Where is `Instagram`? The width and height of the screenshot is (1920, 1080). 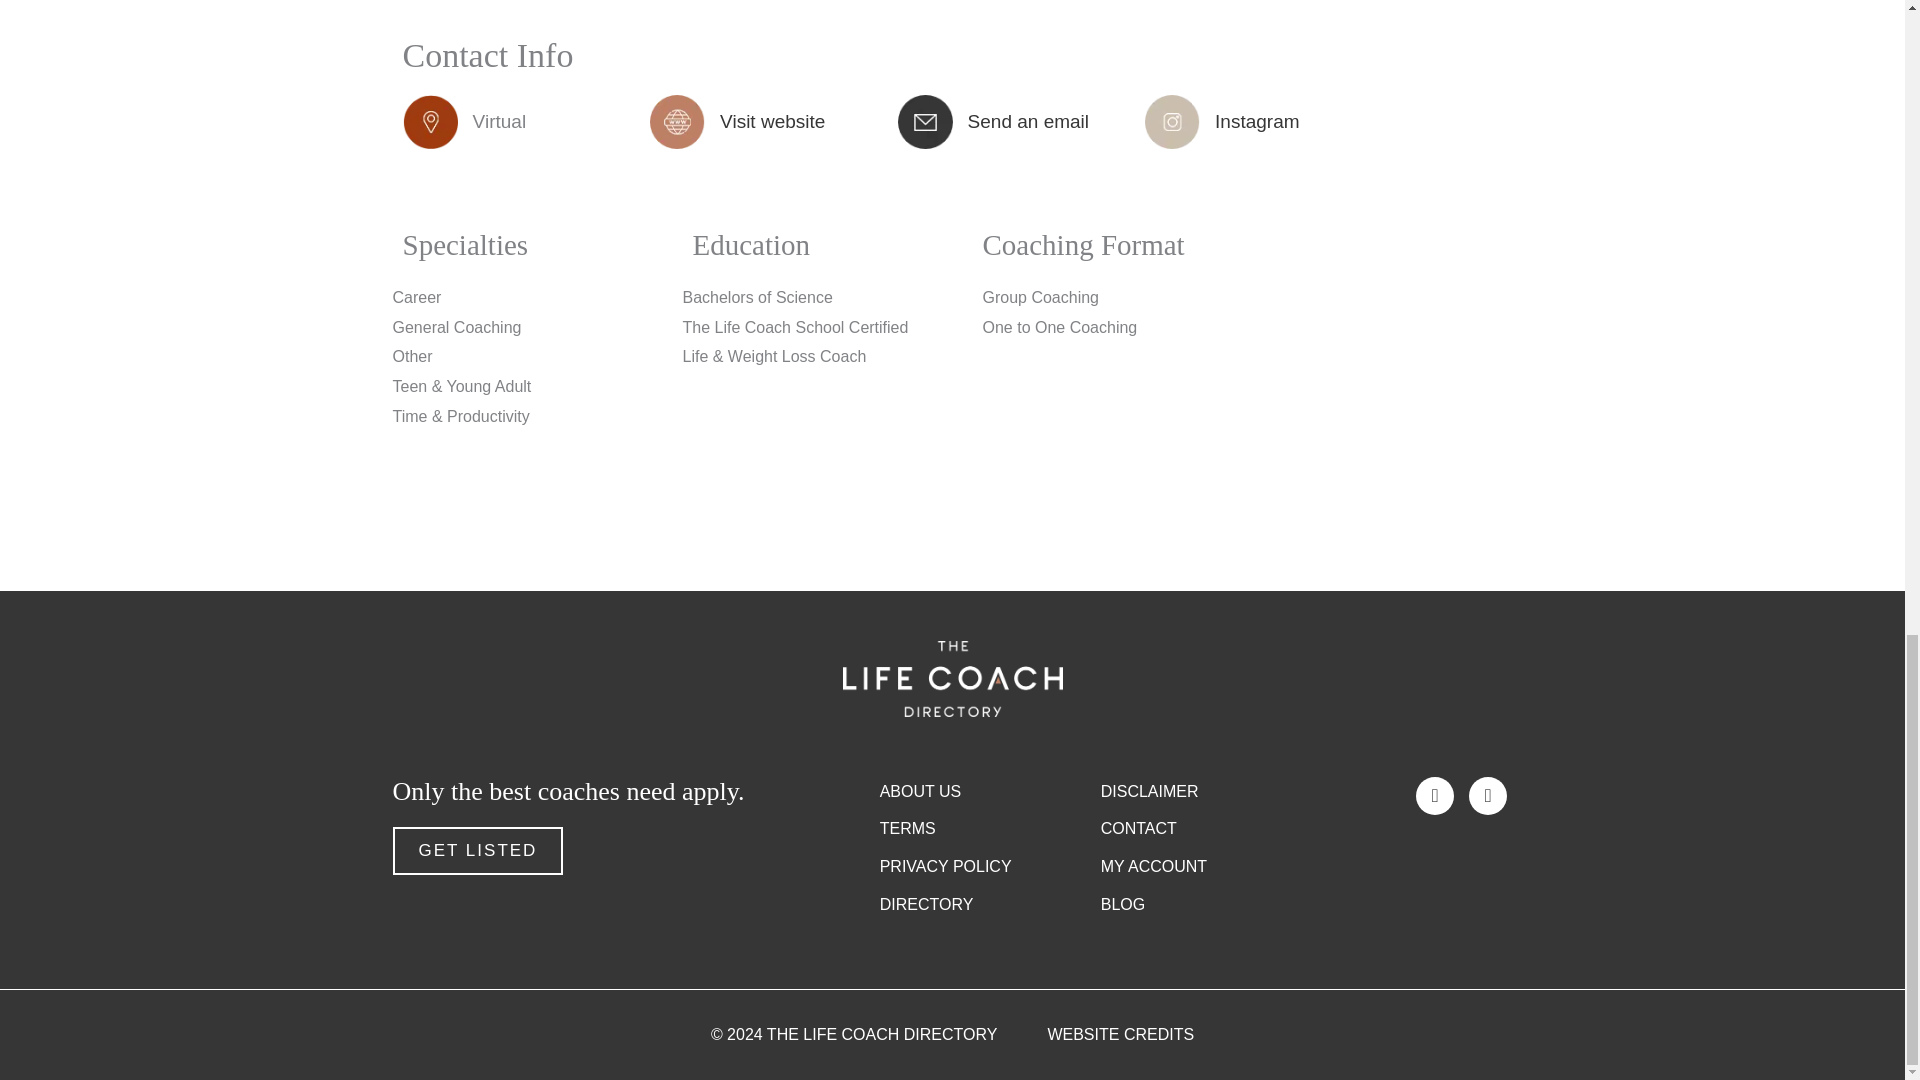 Instagram is located at coordinates (1488, 796).